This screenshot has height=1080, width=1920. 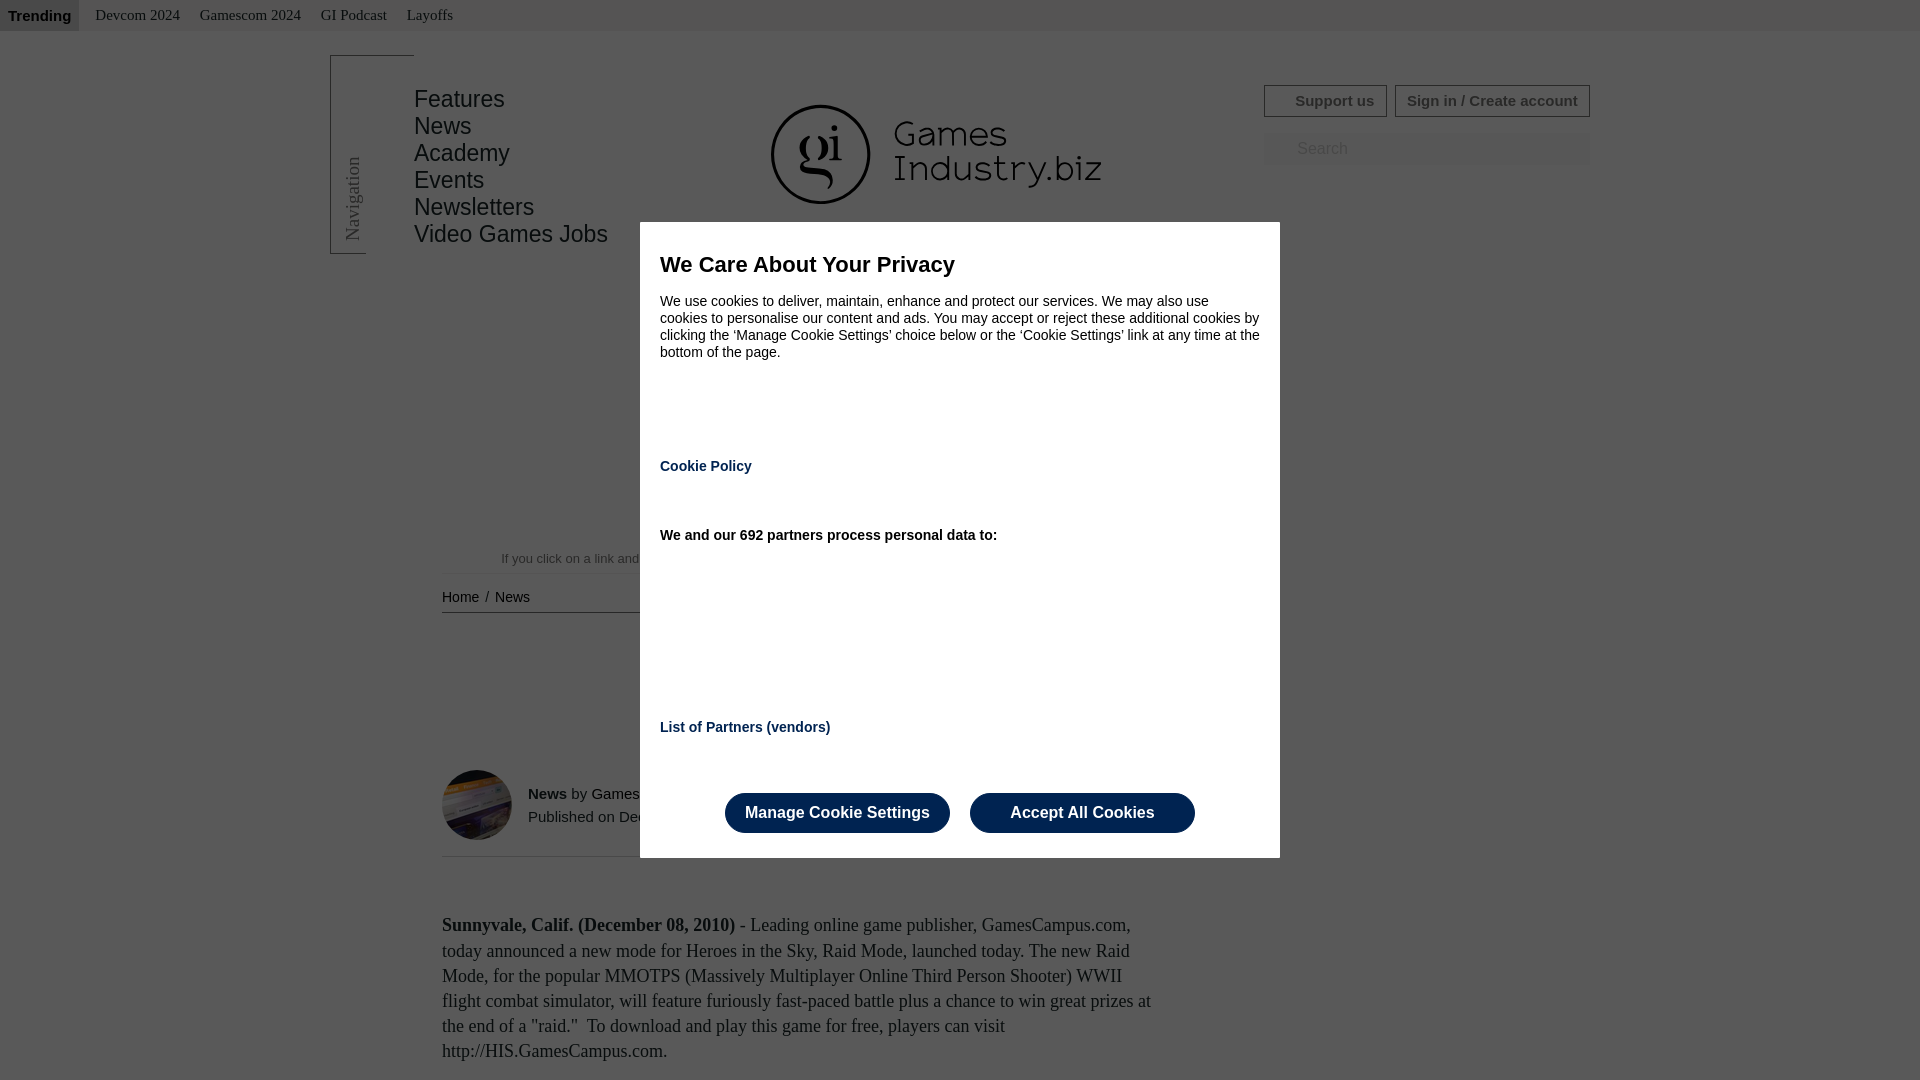 I want to click on Devcom 2024, so click(x=137, y=16).